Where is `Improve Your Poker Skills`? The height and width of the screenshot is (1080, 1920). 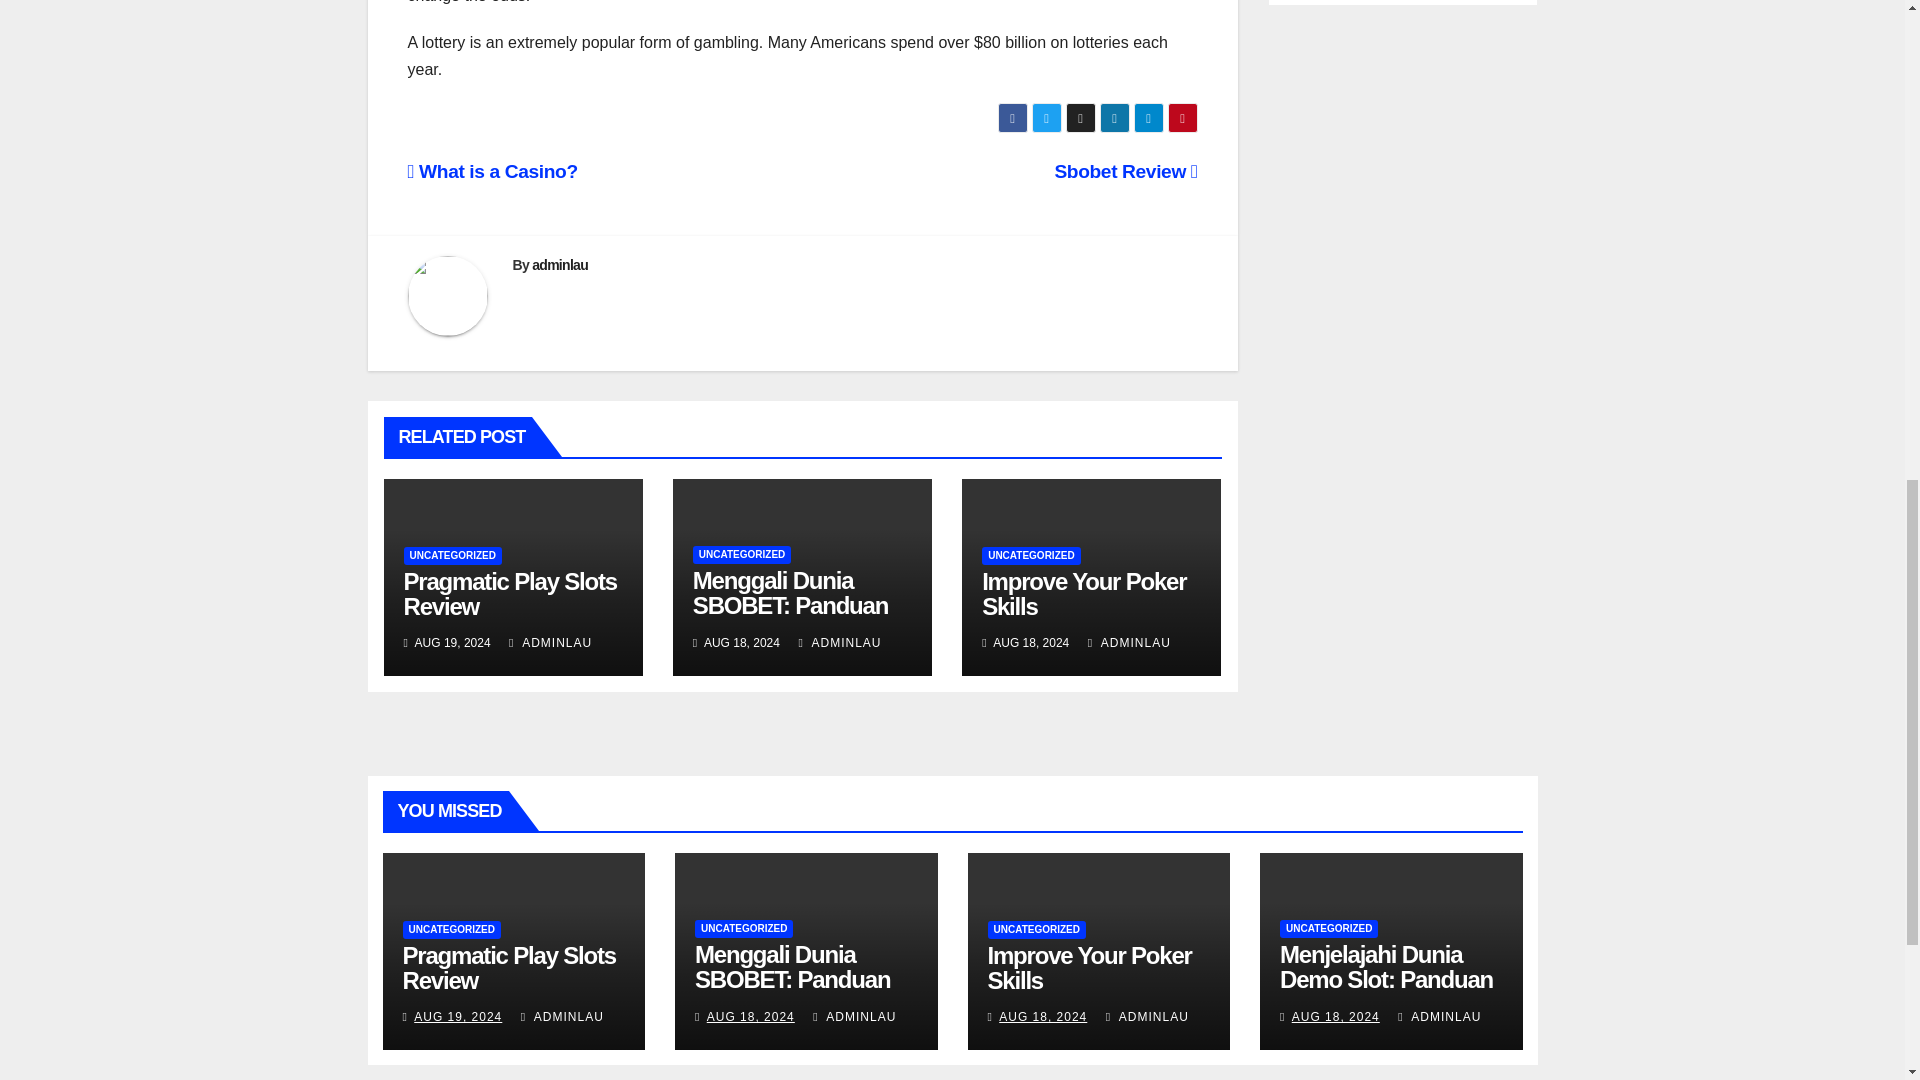
Improve Your Poker Skills is located at coordinates (1084, 594).